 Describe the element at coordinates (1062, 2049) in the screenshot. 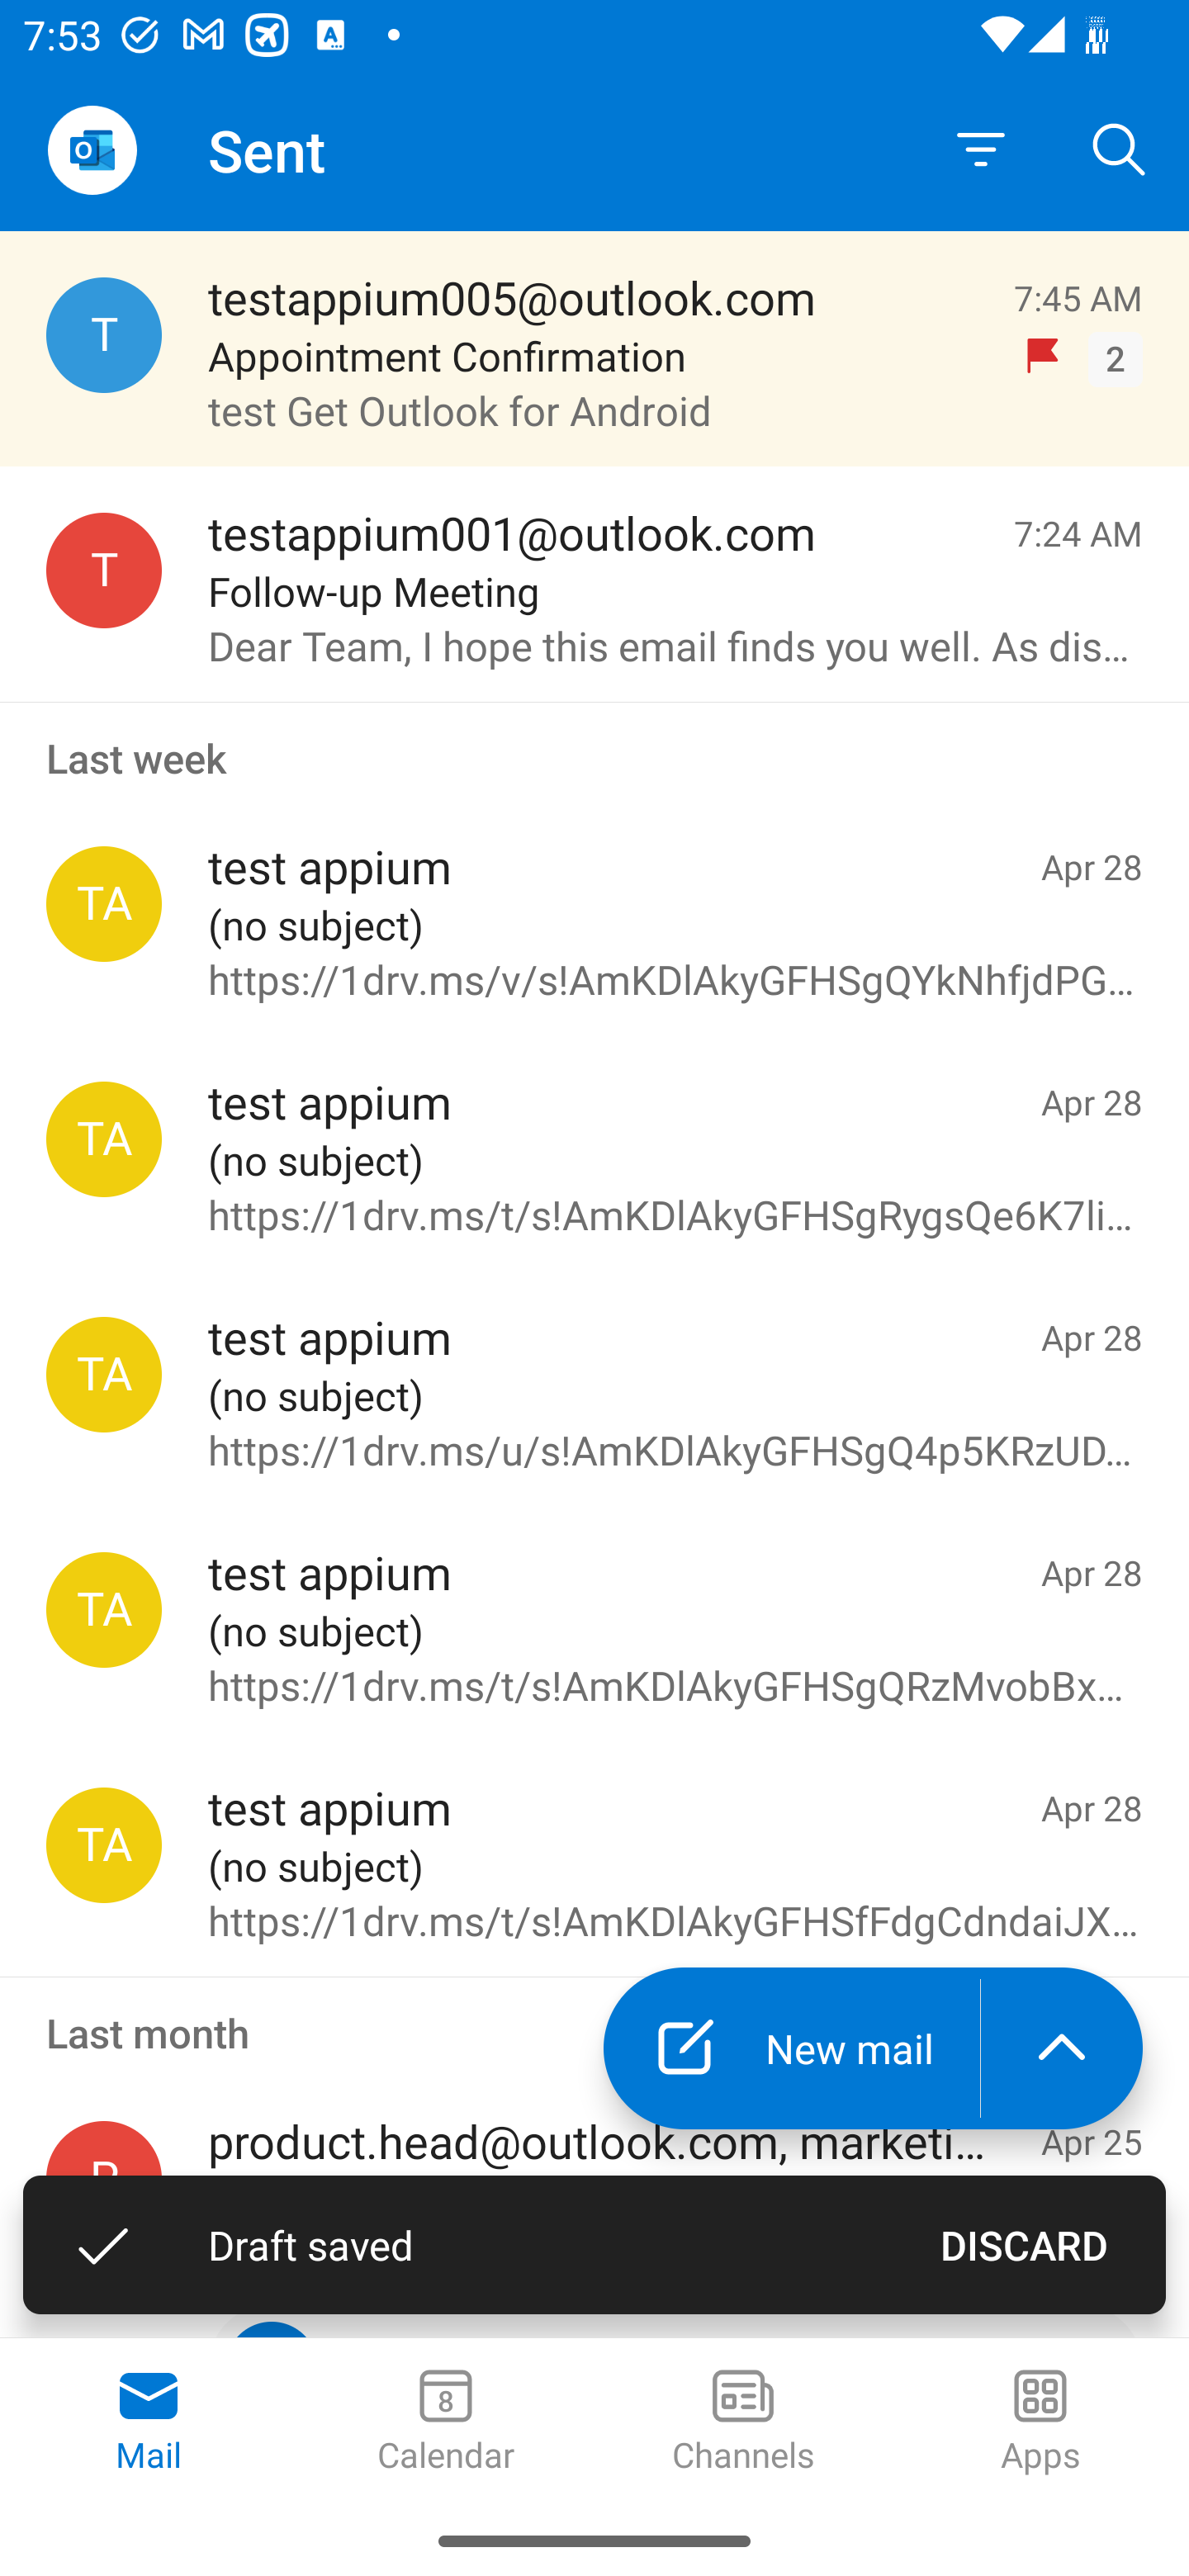

I see `launch the extended action menu` at that location.